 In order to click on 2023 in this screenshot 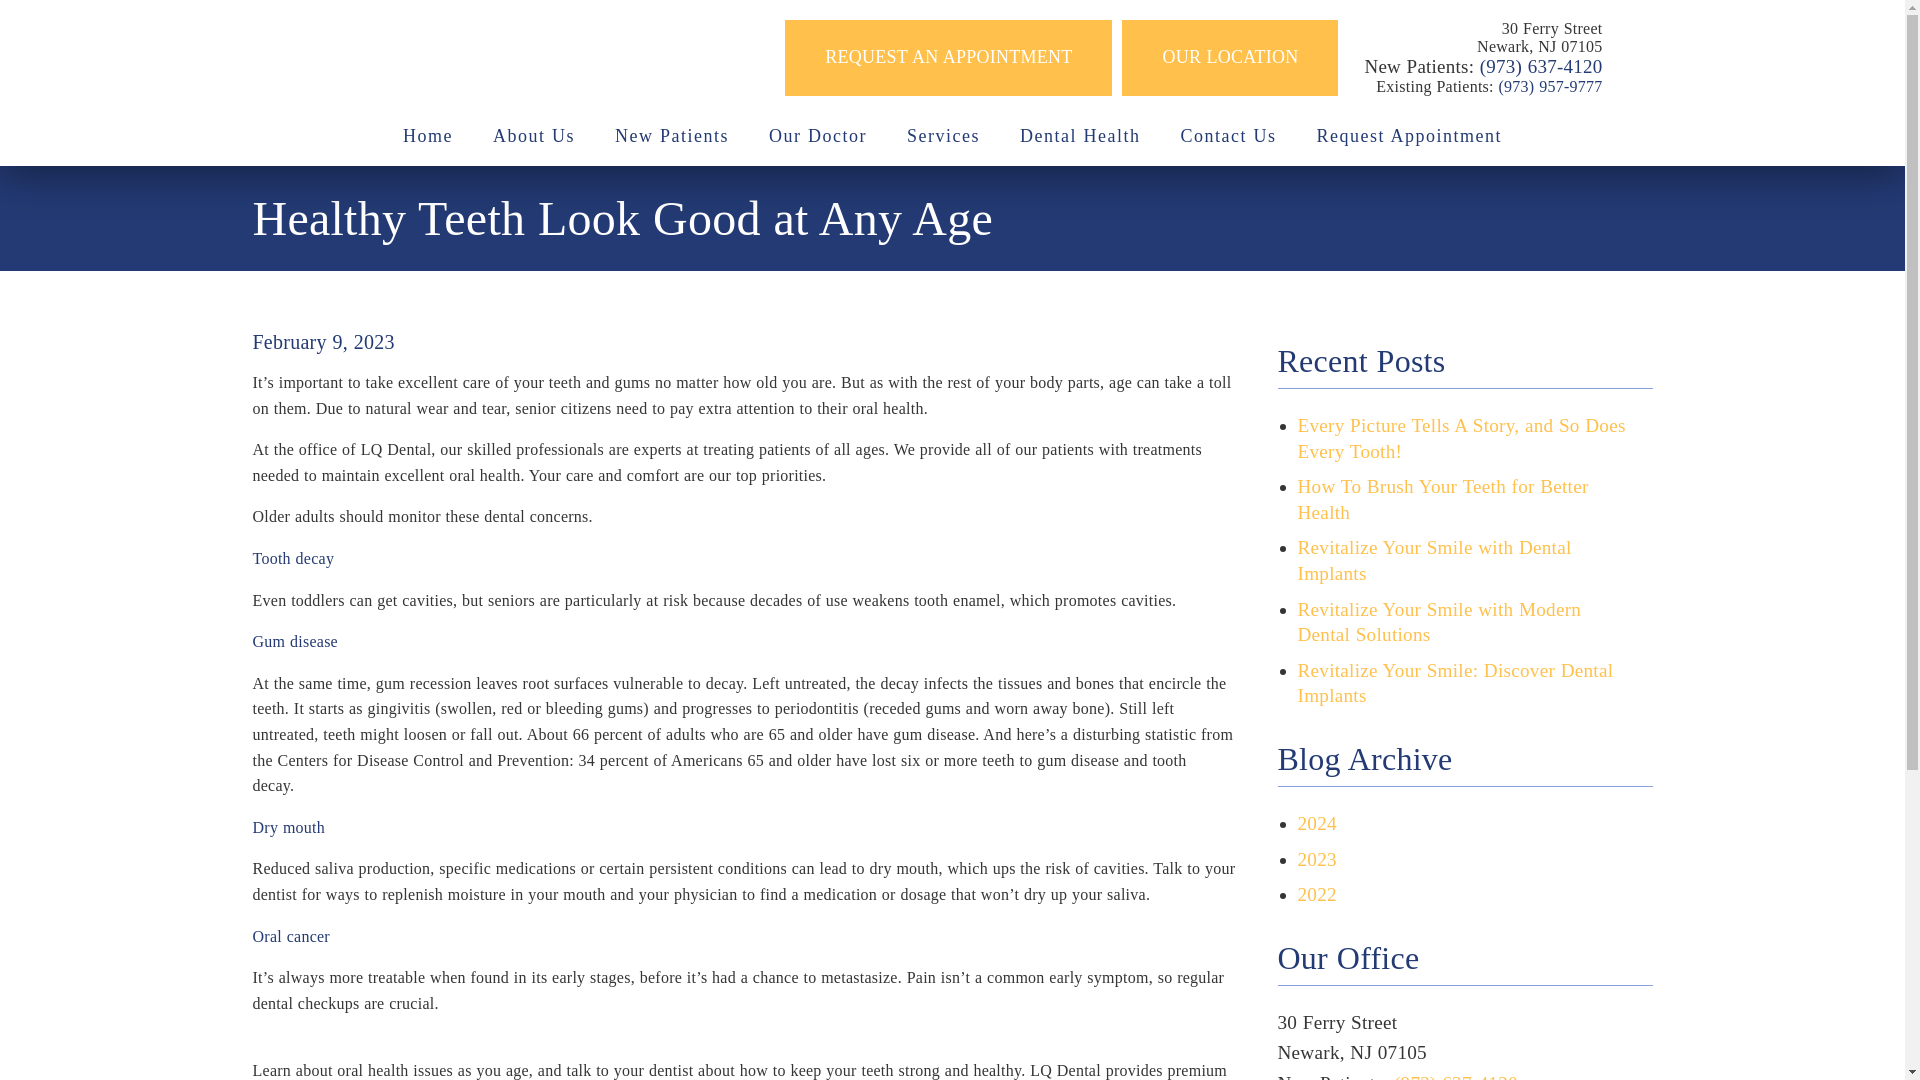, I will do `click(1316, 859)`.